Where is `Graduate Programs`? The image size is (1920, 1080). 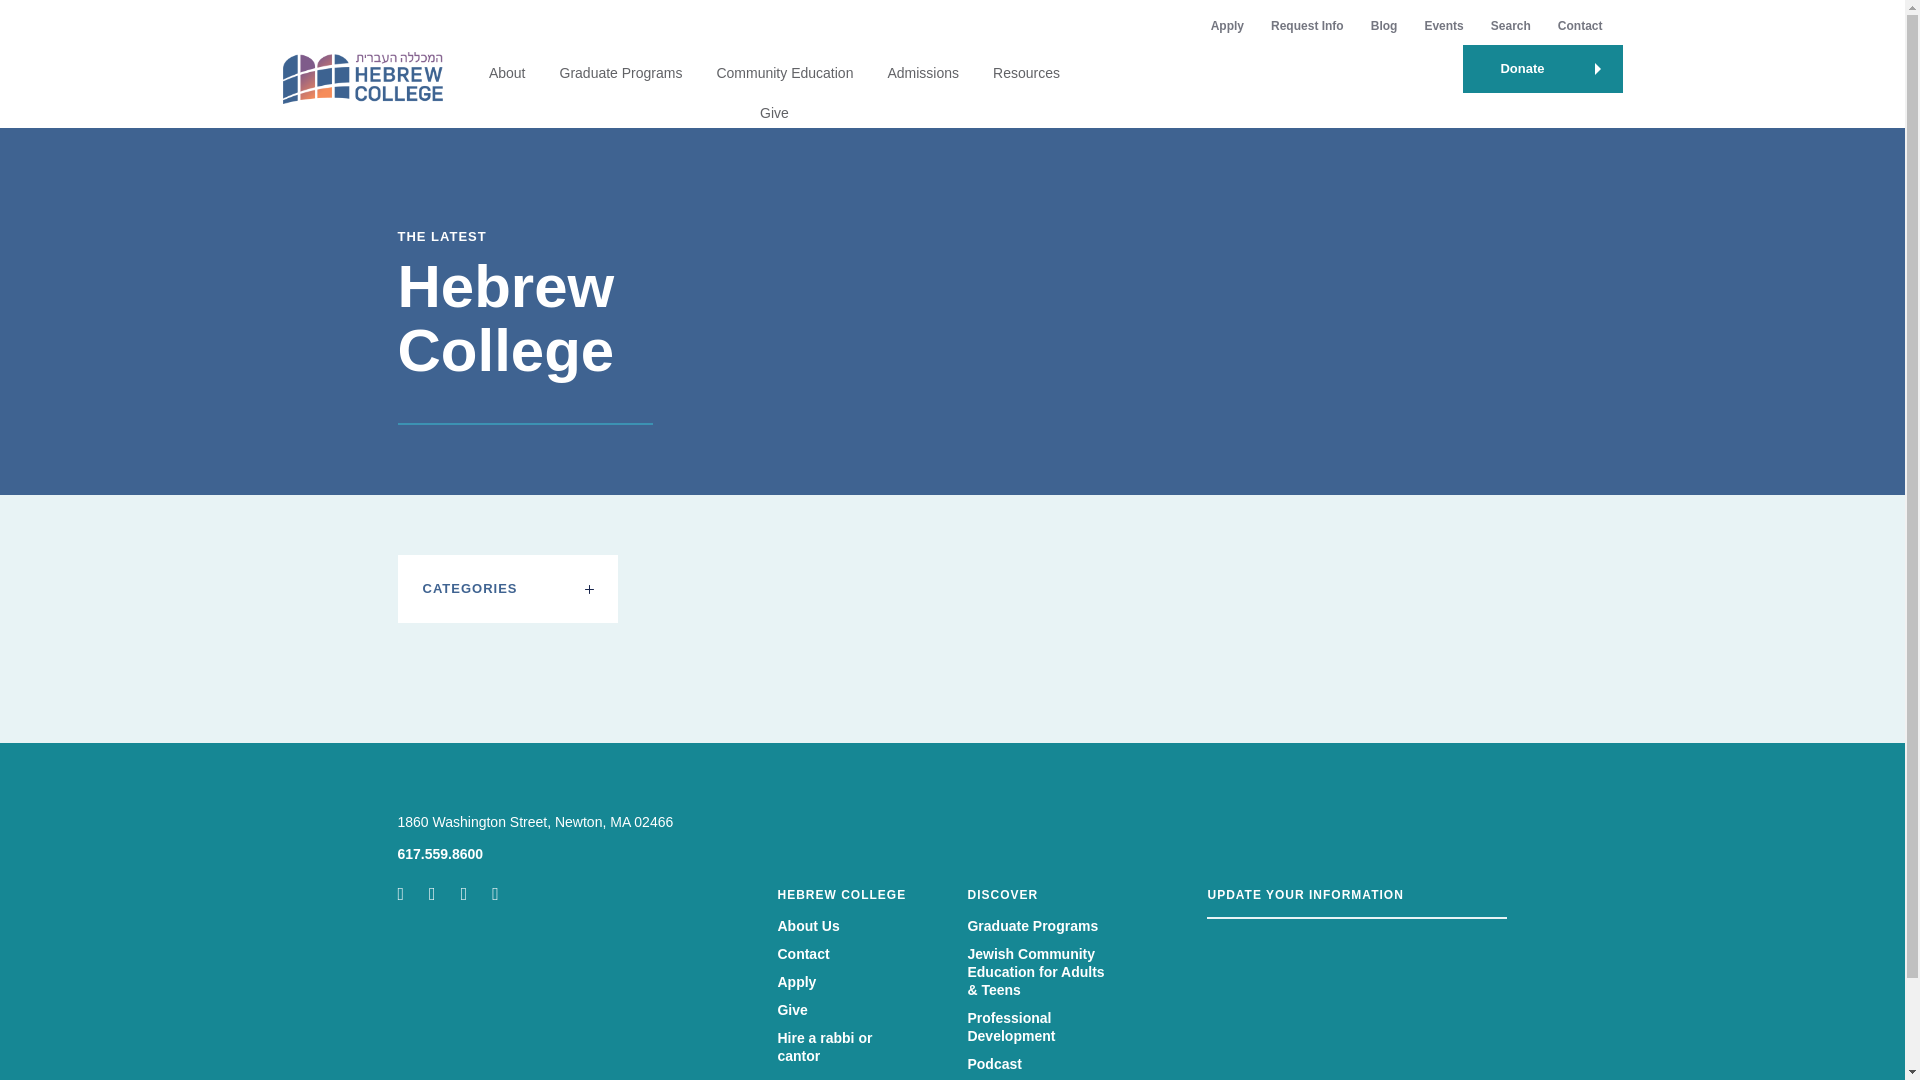
Graduate Programs is located at coordinates (622, 72).